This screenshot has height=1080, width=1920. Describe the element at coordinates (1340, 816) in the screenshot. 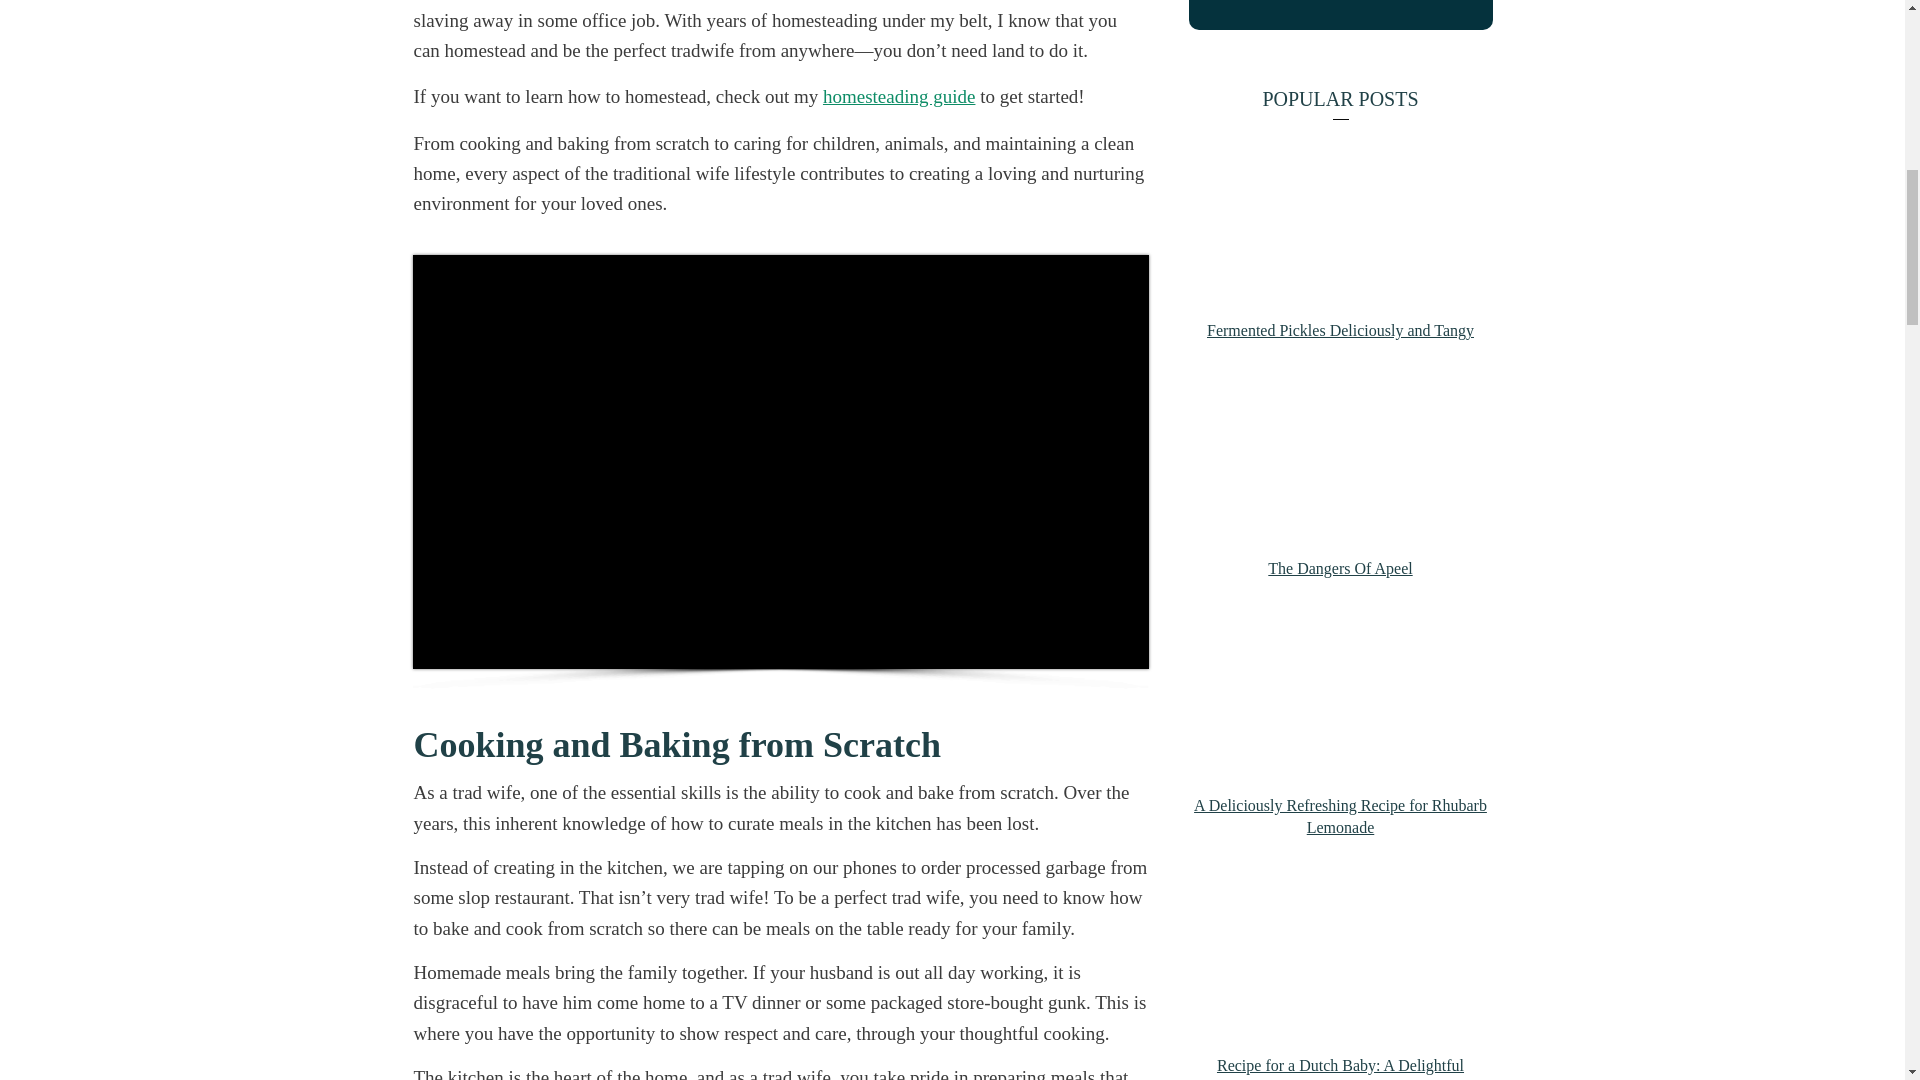

I see `A Deliciously Refreshing Recipe for Rhubarb Lemonade` at that location.